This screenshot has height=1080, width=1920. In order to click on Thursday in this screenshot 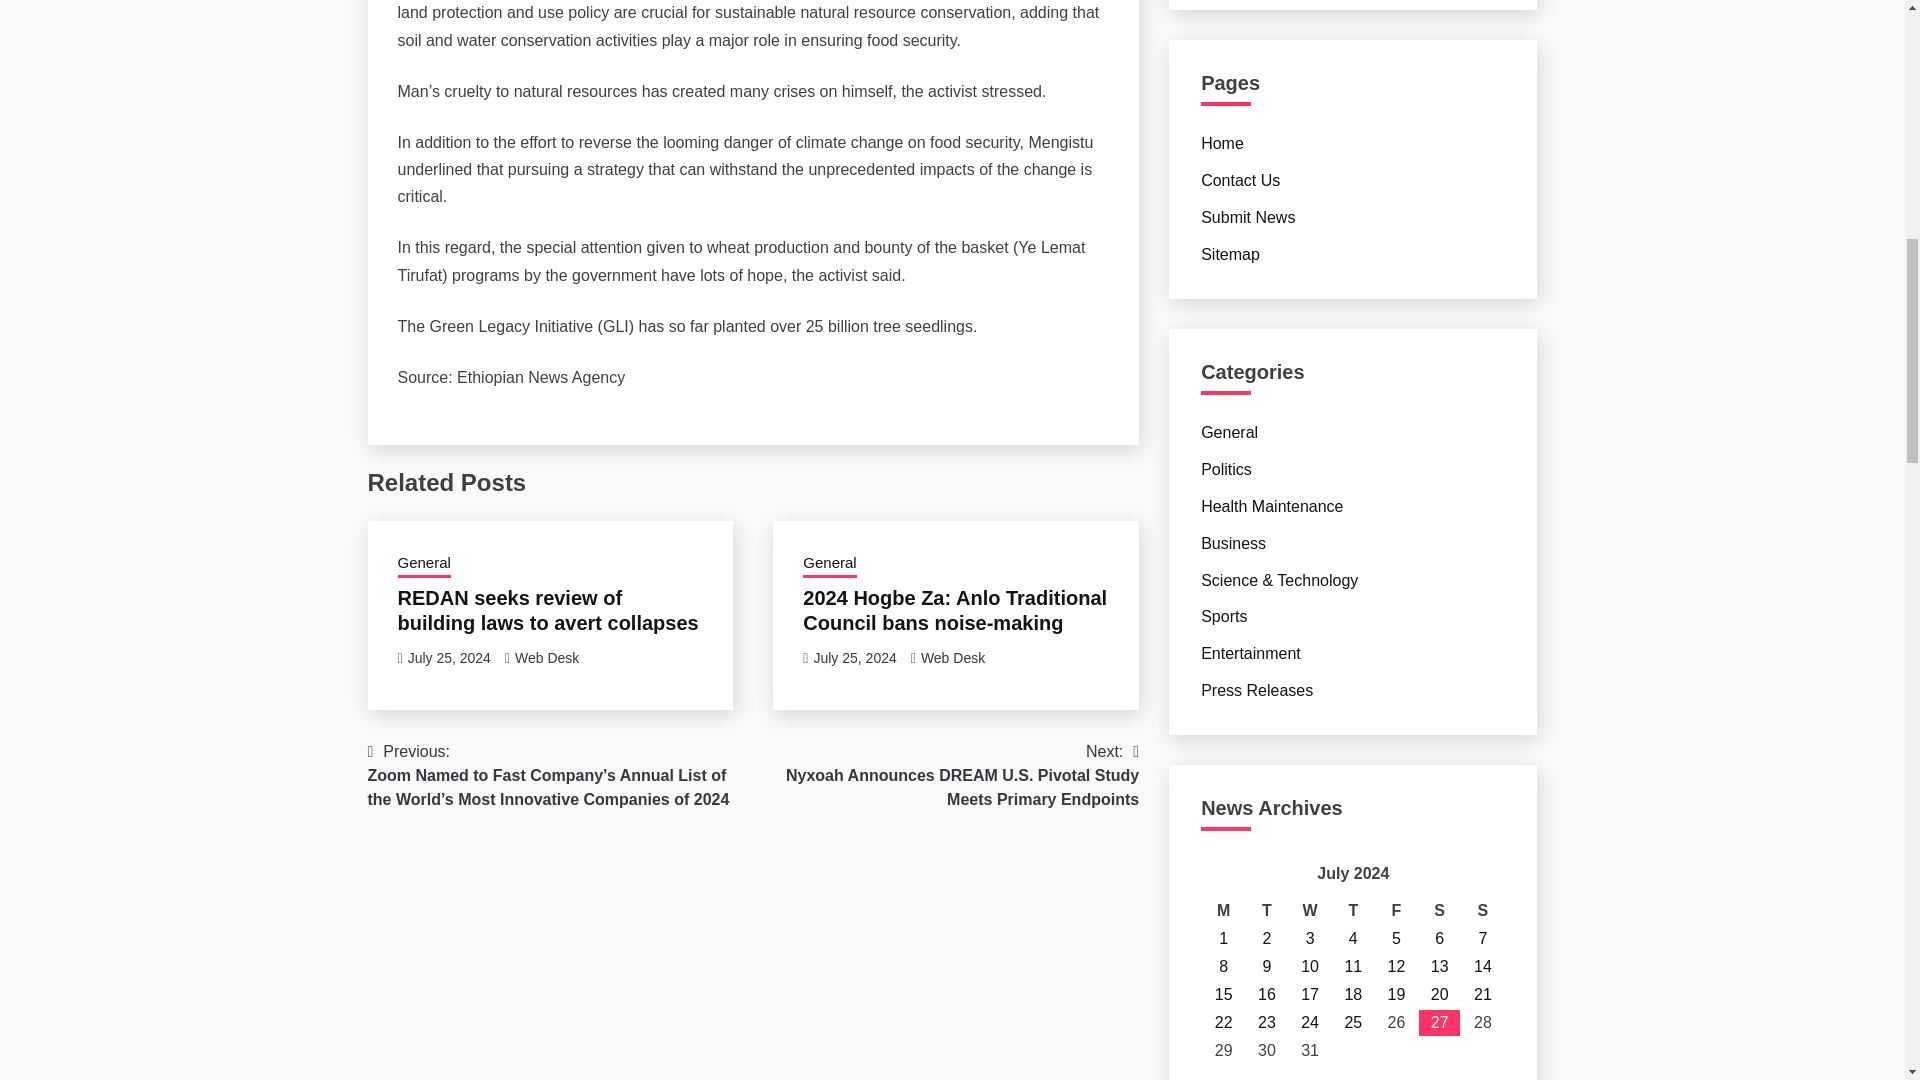, I will do `click(1353, 910)`.